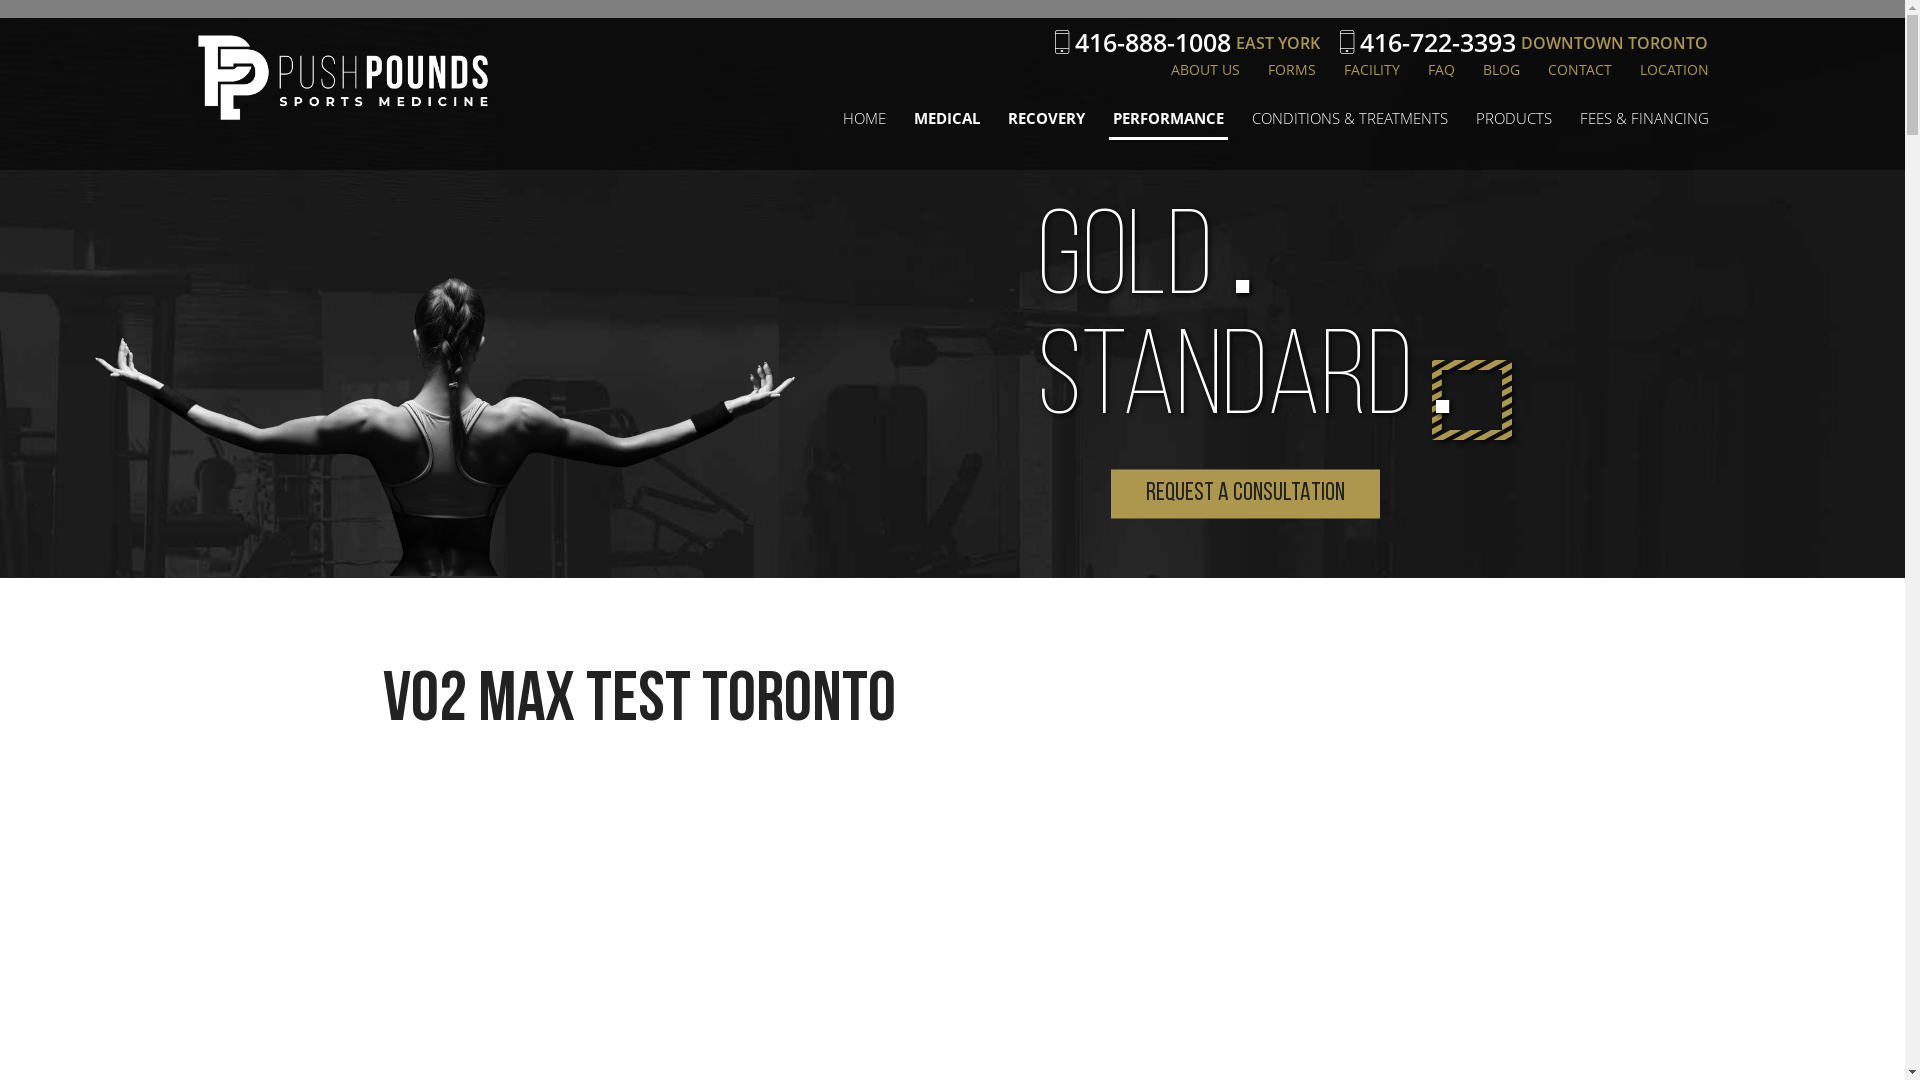 This screenshot has height=1080, width=1920. What do you see at coordinates (1500, 74) in the screenshot?
I see `BLOG` at bounding box center [1500, 74].